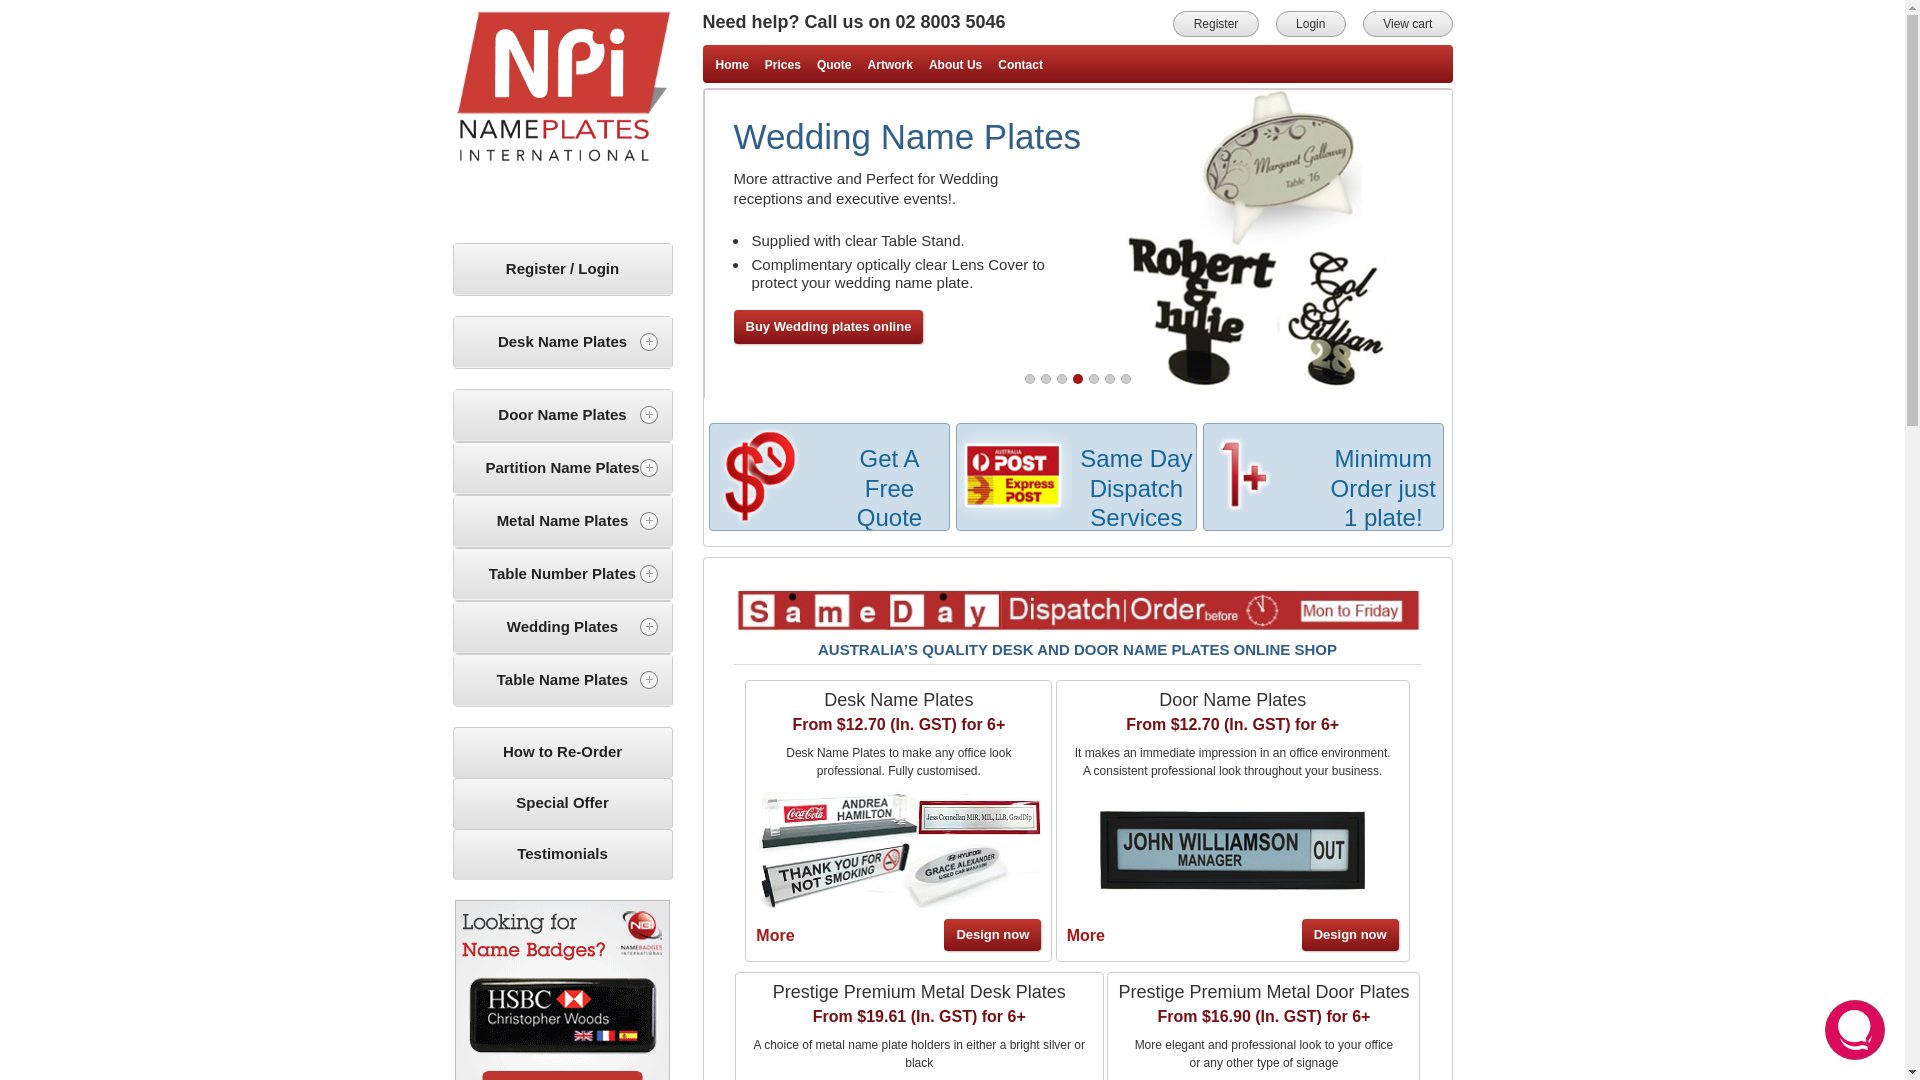 The width and height of the screenshot is (1920, 1080). What do you see at coordinates (775, 936) in the screenshot?
I see `More` at bounding box center [775, 936].